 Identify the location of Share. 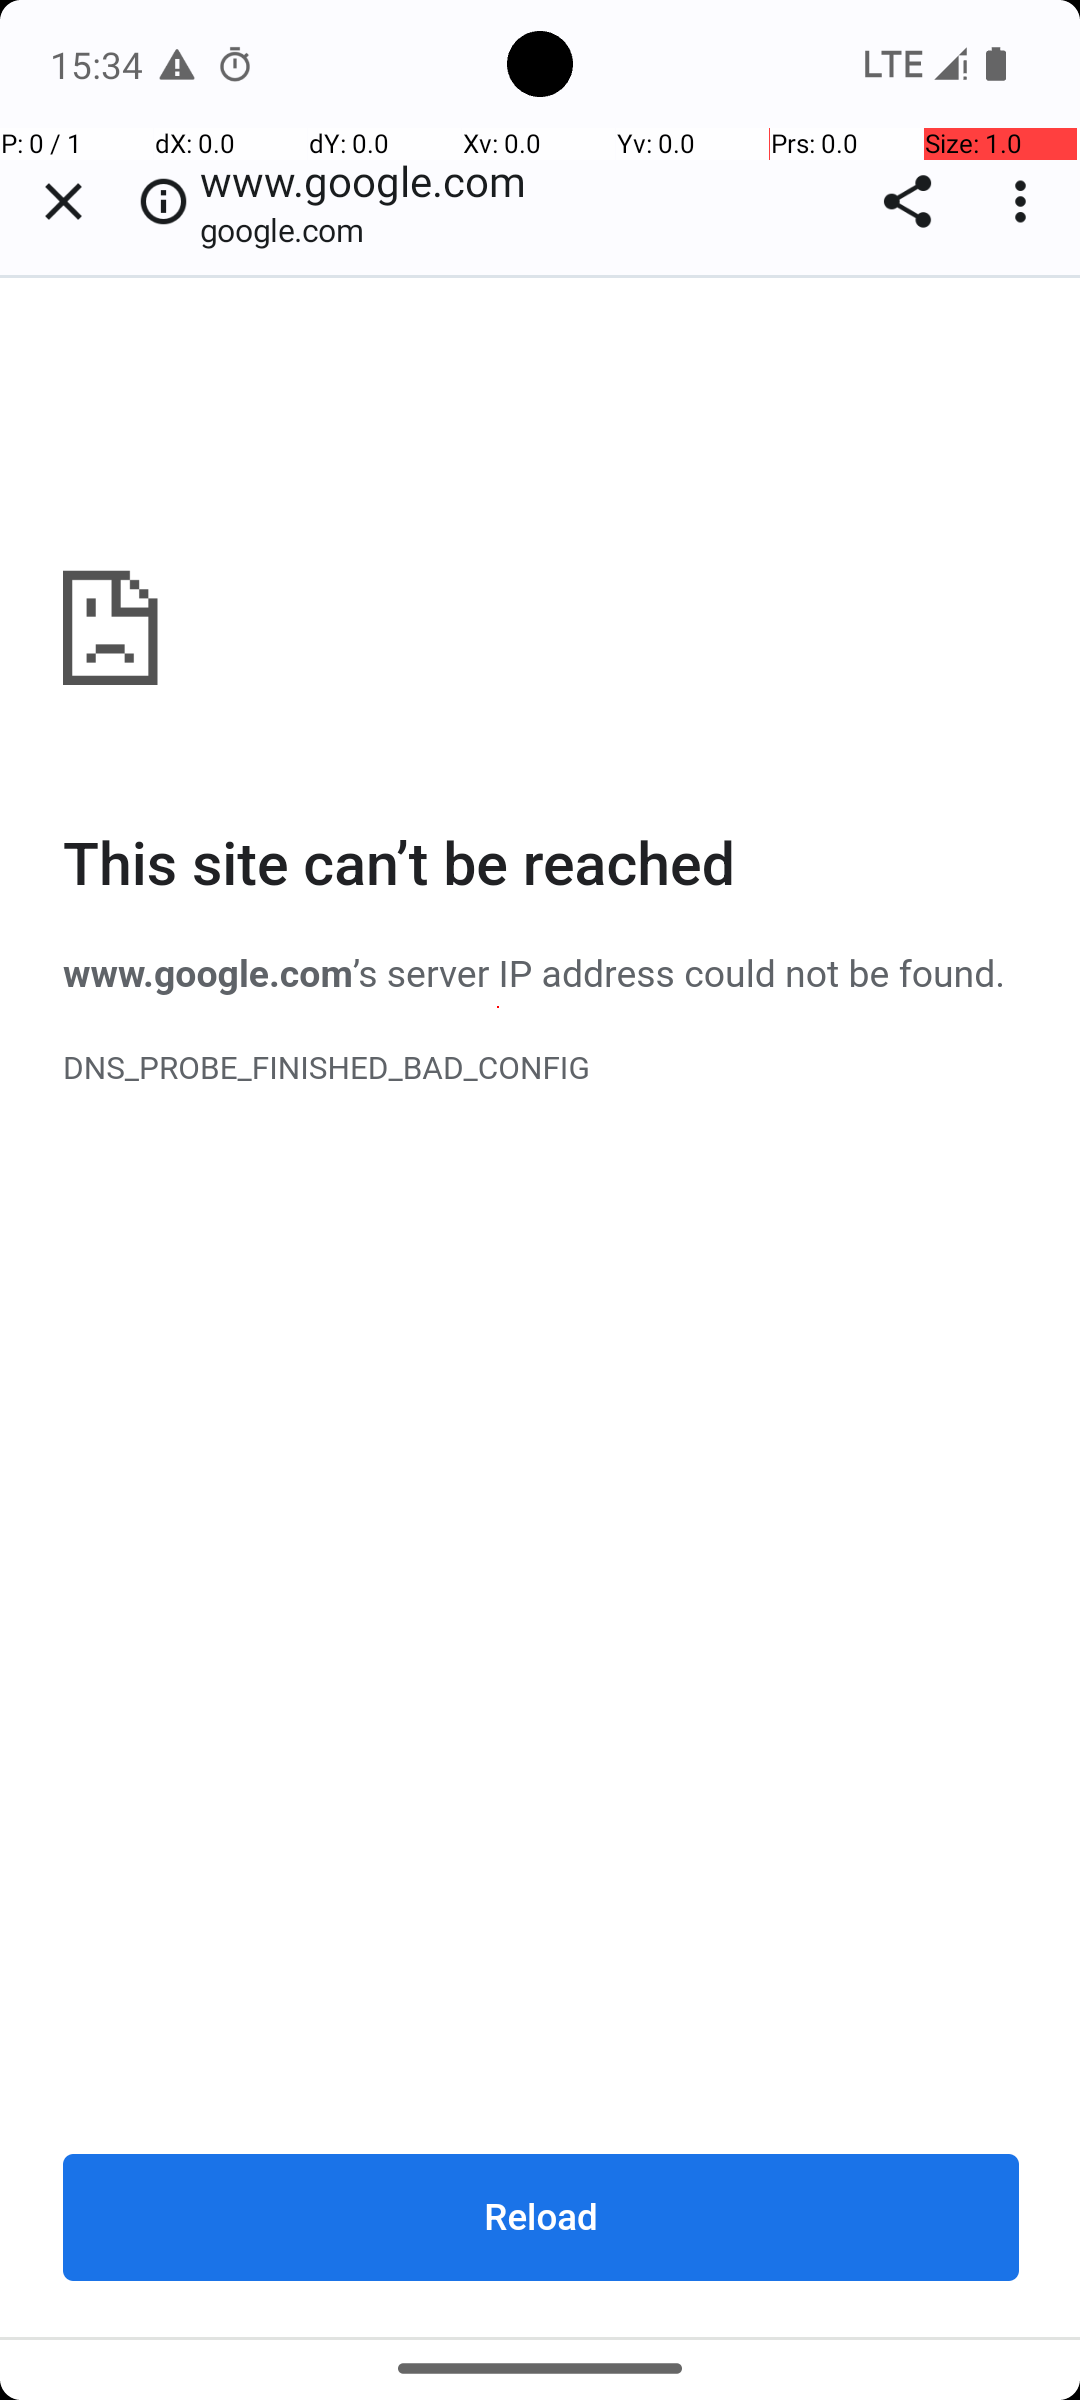
(908, 202).